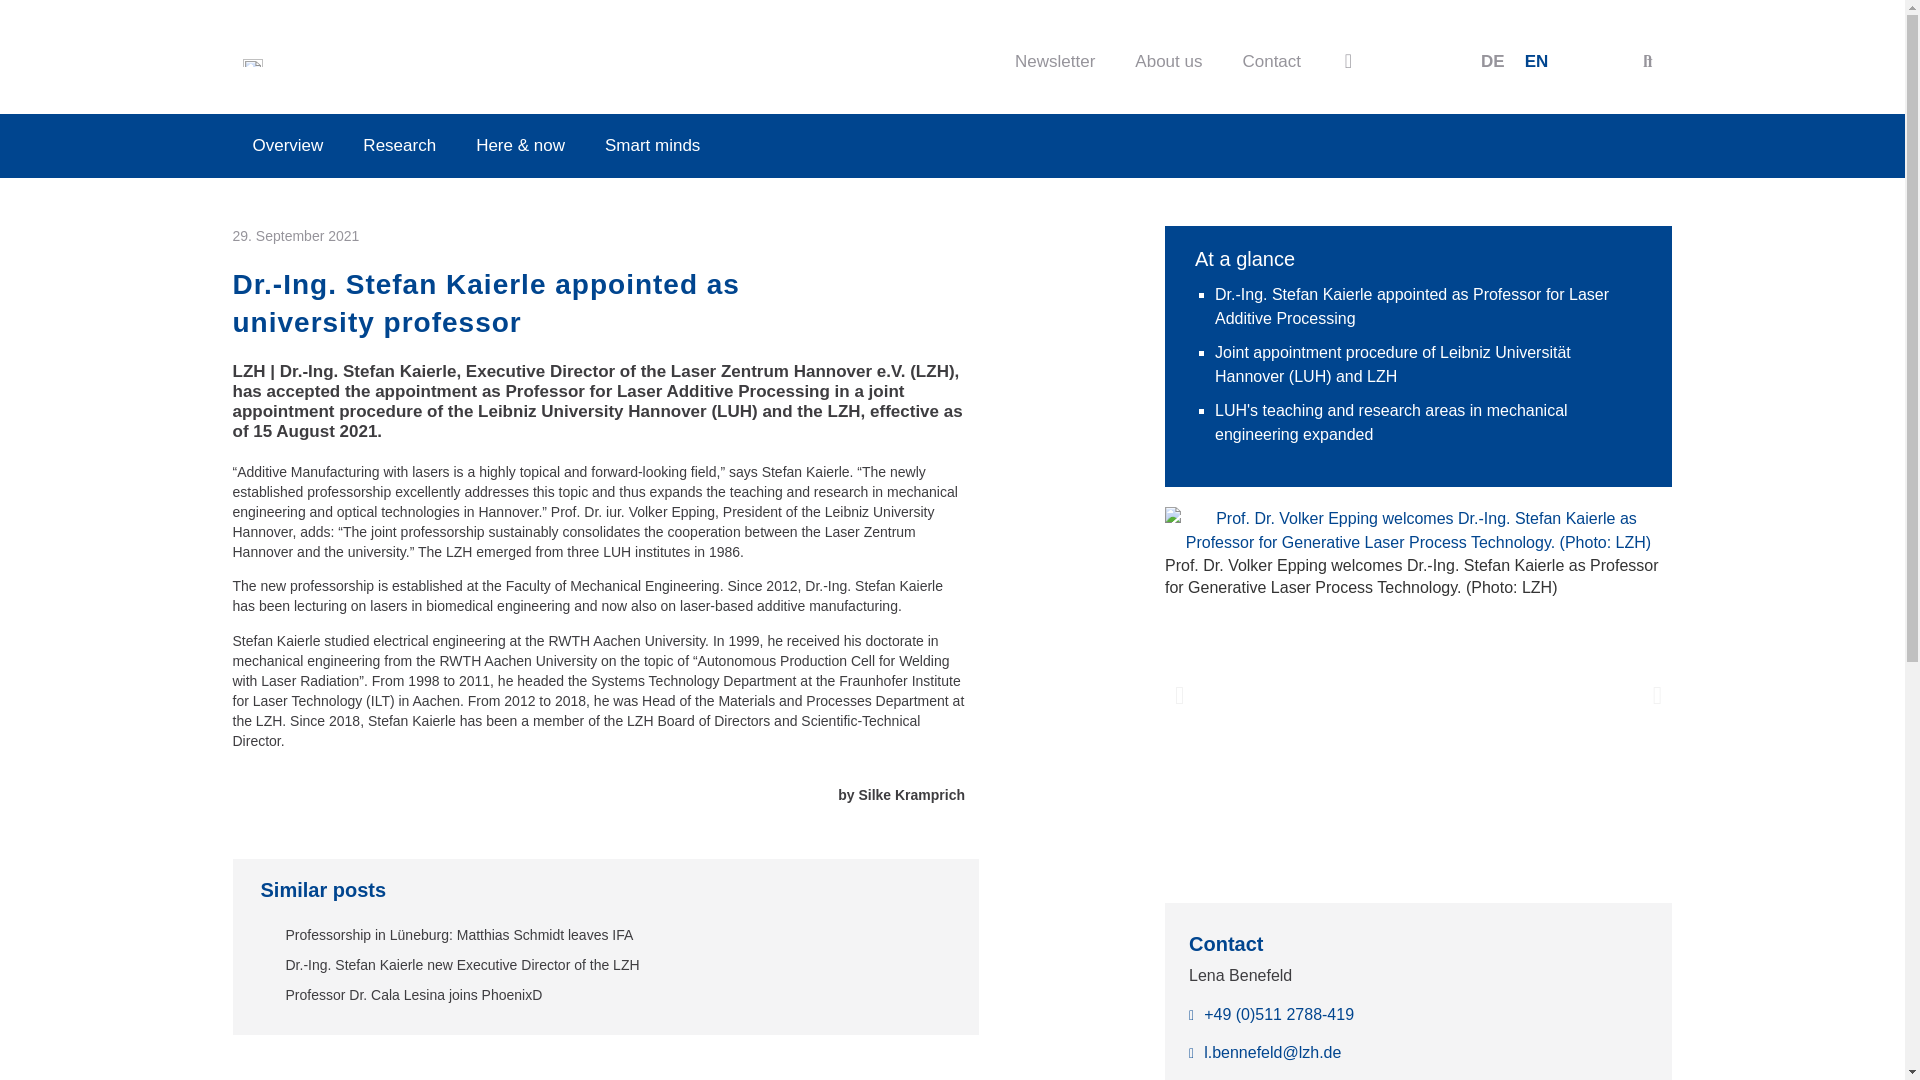 This screenshot has height=1080, width=1920. What do you see at coordinates (1270, 62) in the screenshot?
I see `Contact` at bounding box center [1270, 62].